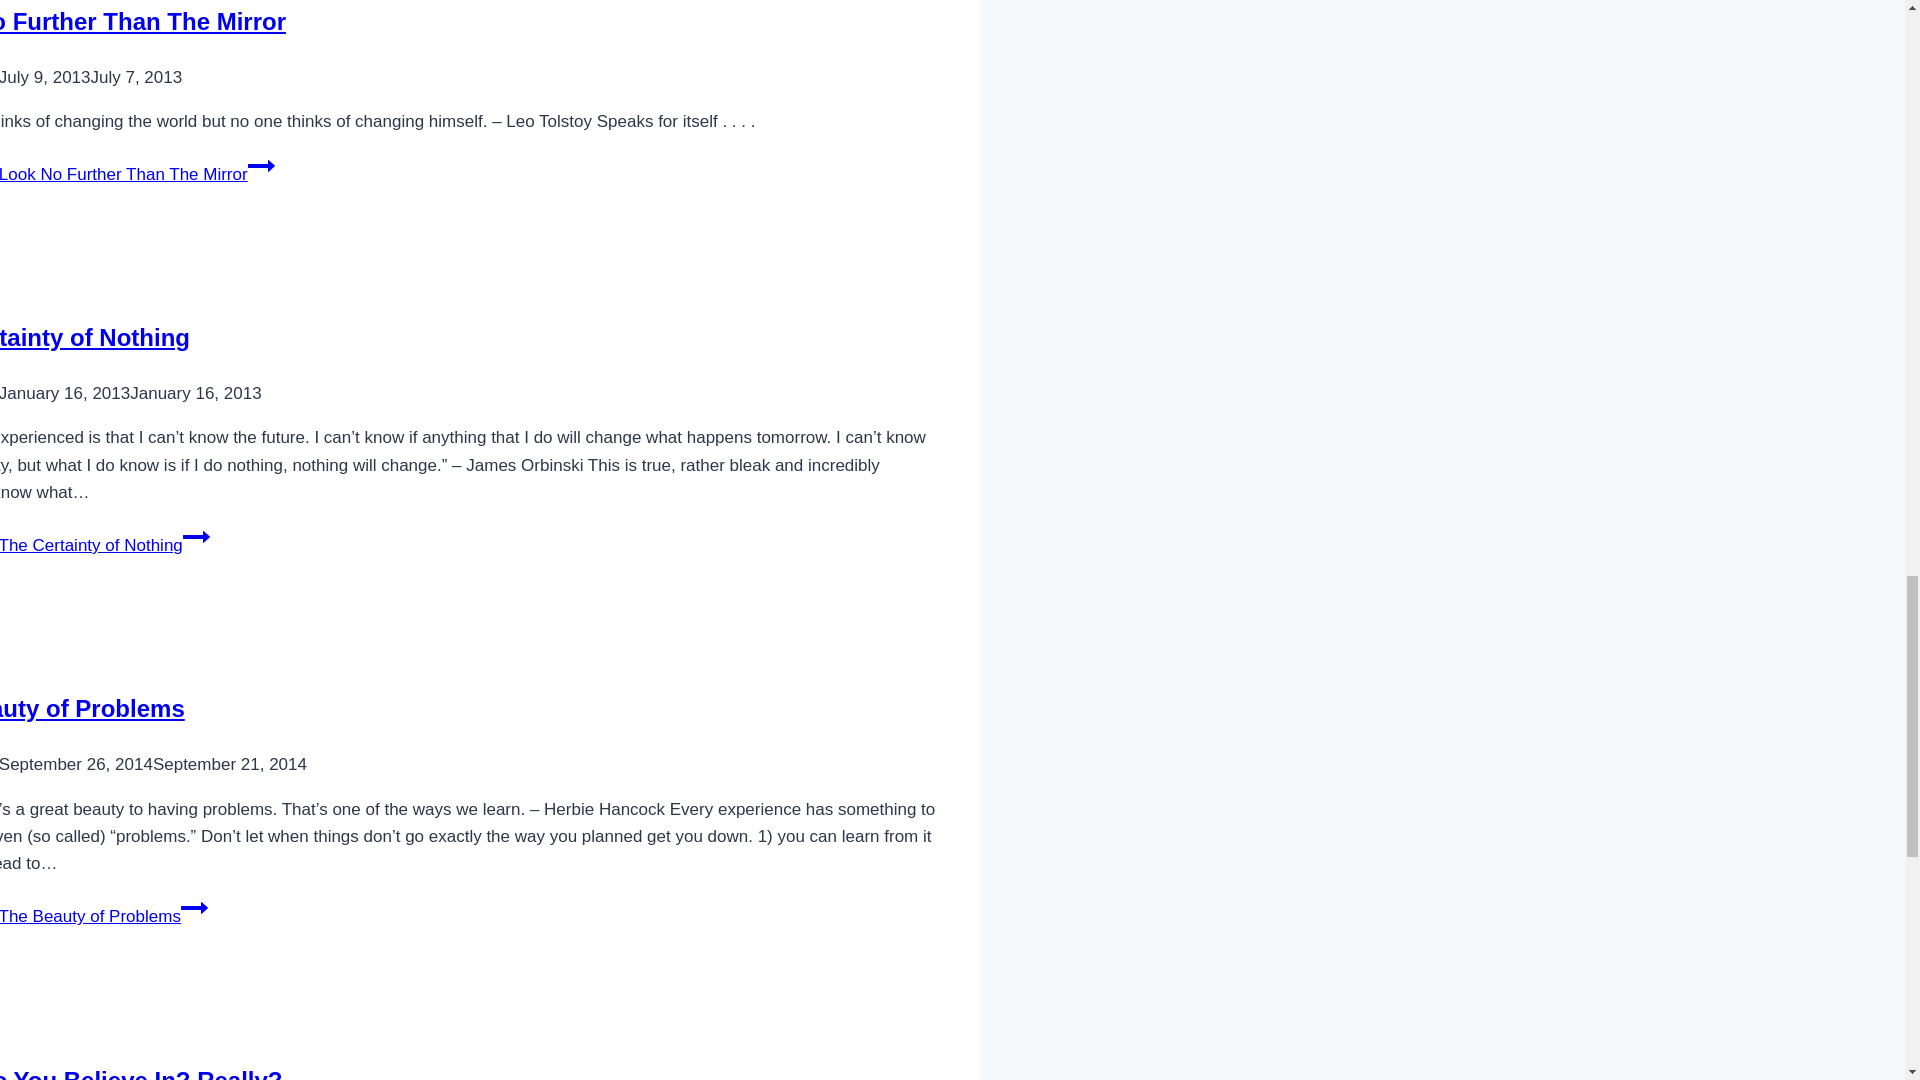  What do you see at coordinates (194, 908) in the screenshot?
I see `Continue` at bounding box center [194, 908].